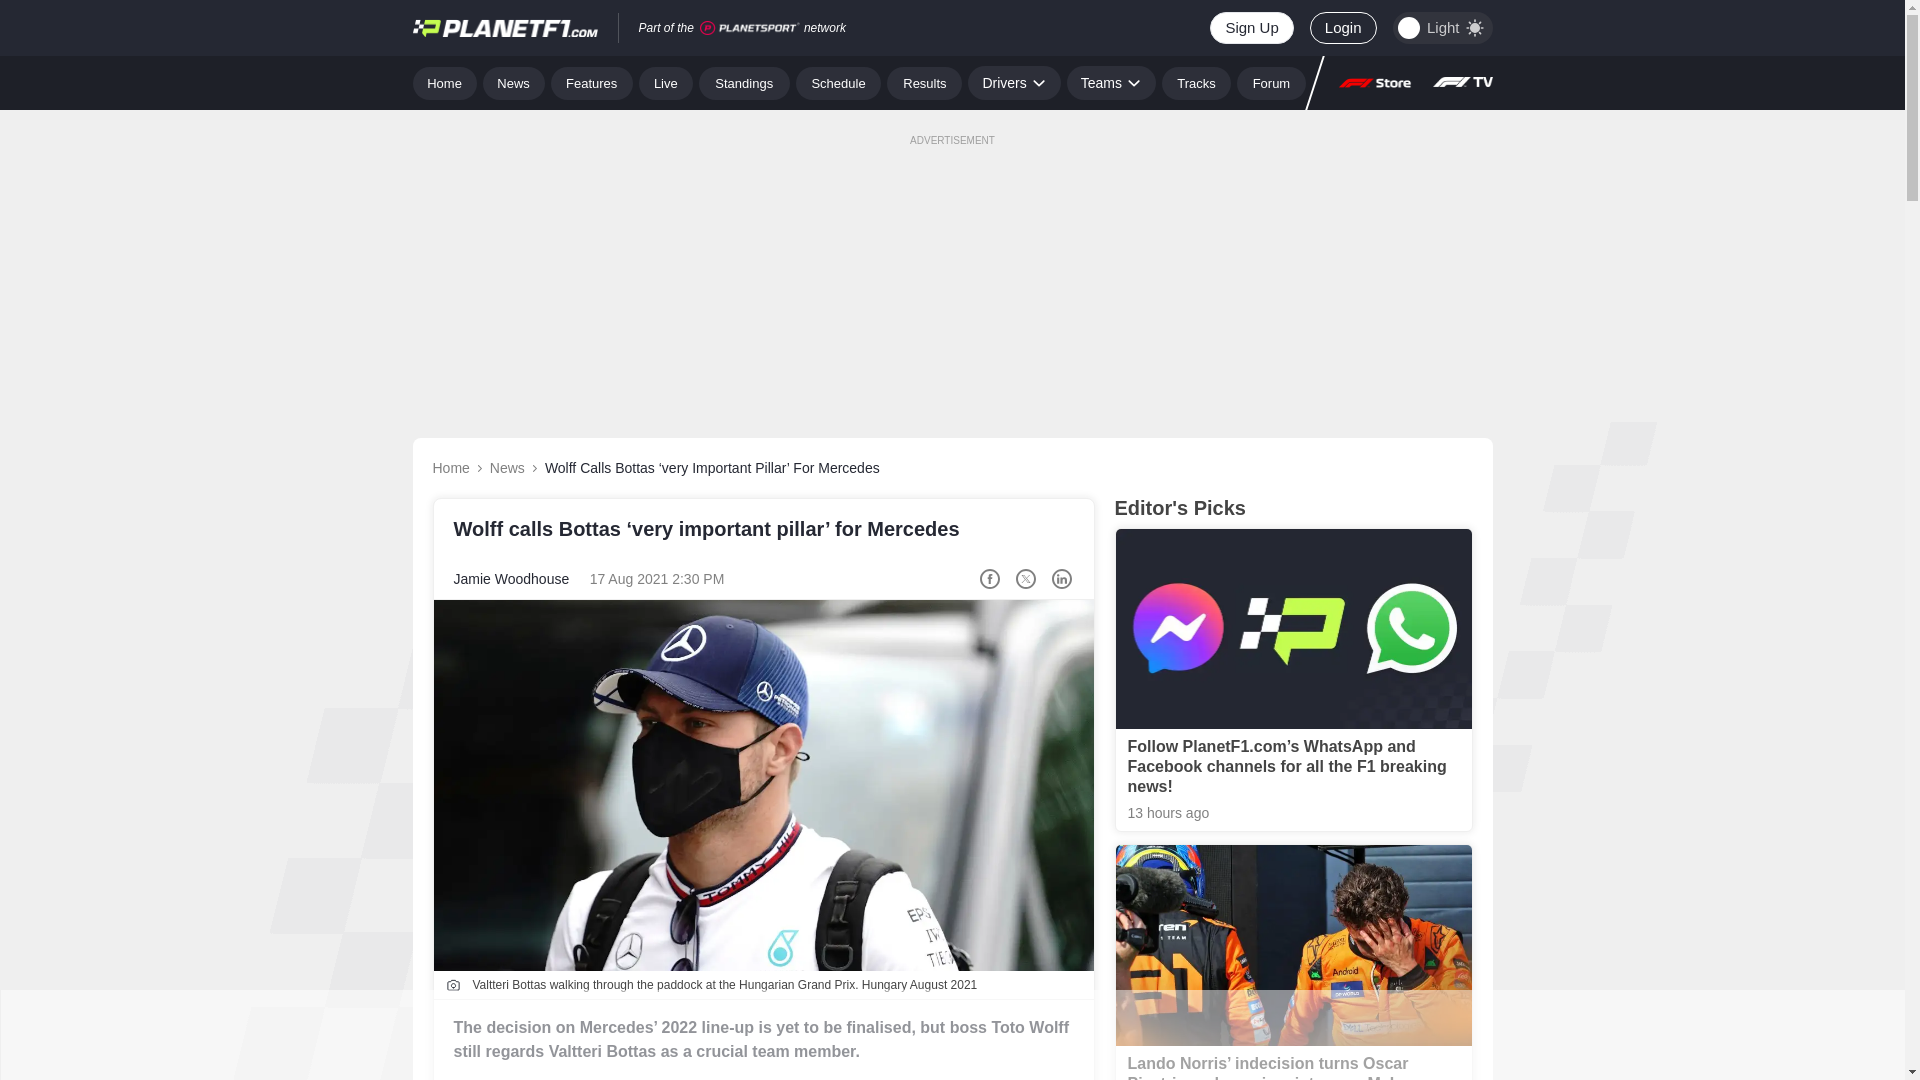 The width and height of the screenshot is (1920, 1080). Describe the element at coordinates (951, 1035) in the screenshot. I see `3rd party ad content` at that location.